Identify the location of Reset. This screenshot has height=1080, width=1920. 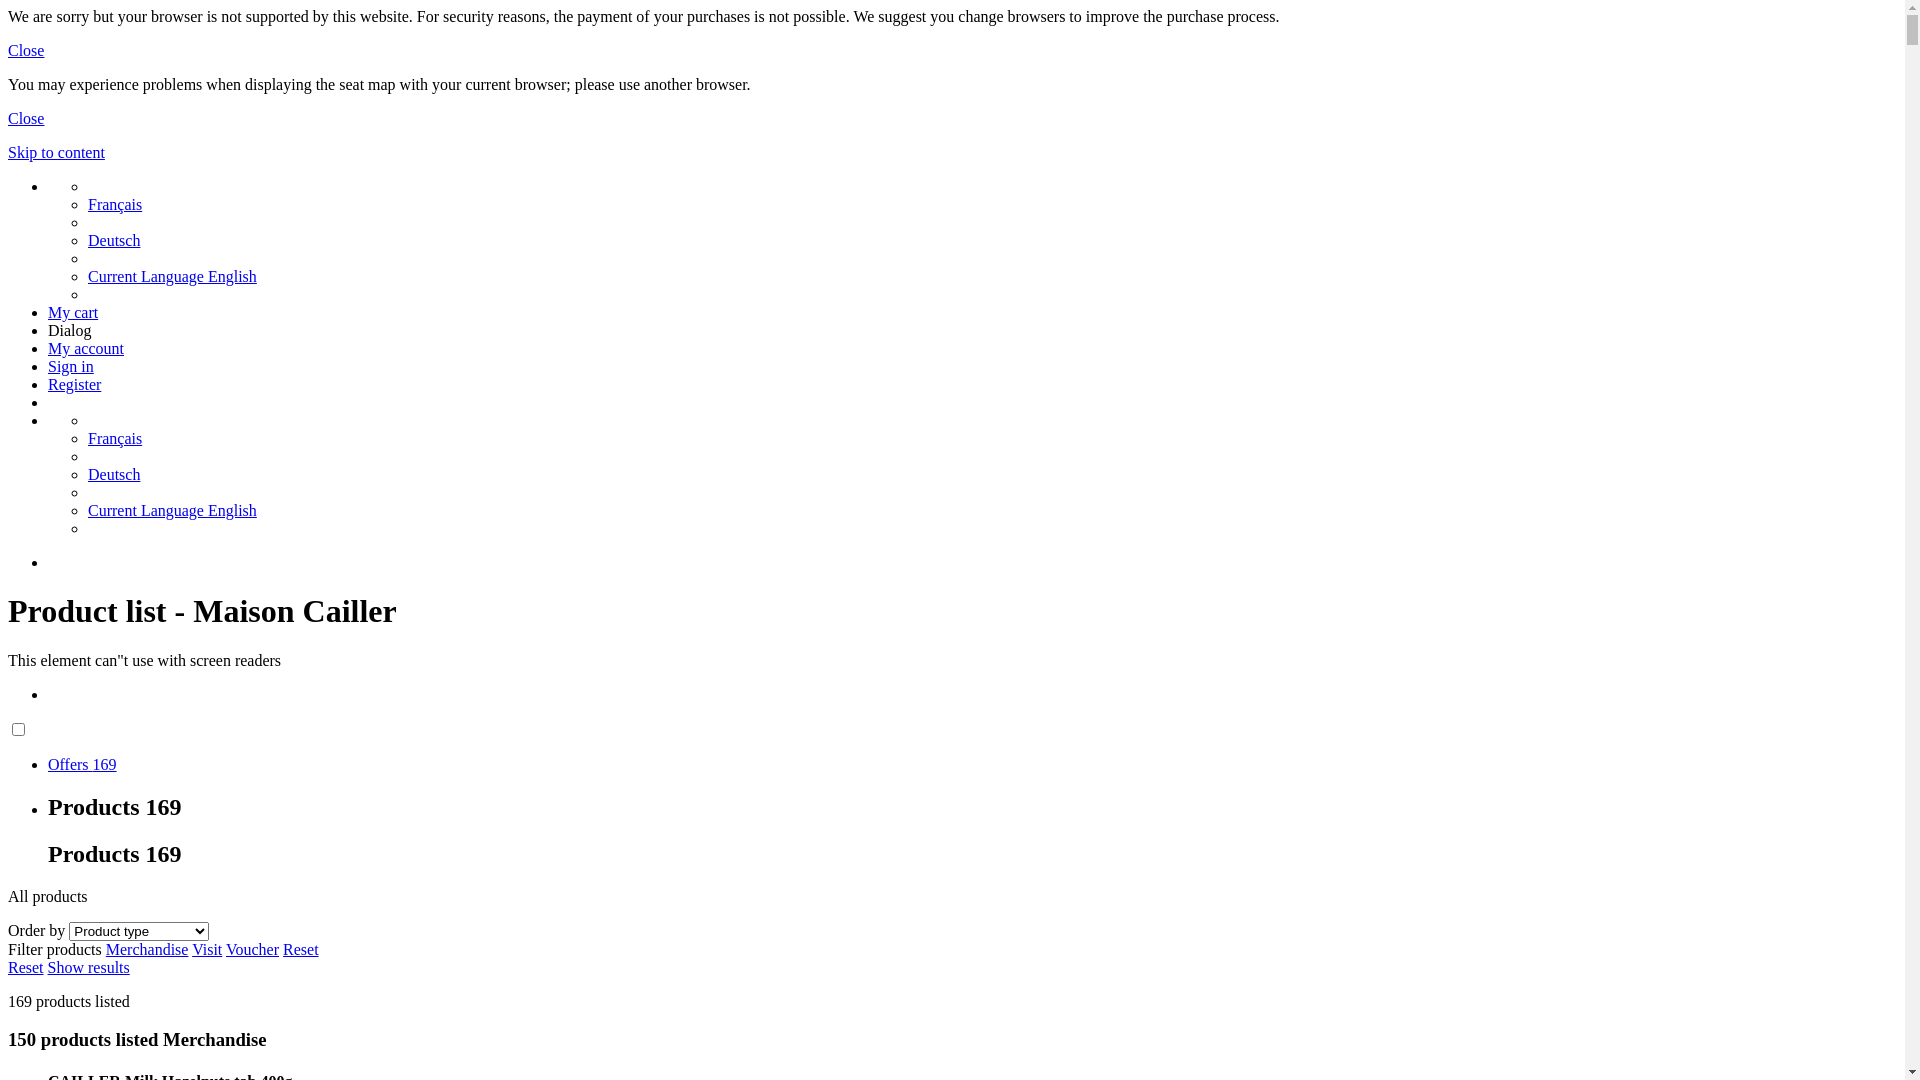
(26, 968).